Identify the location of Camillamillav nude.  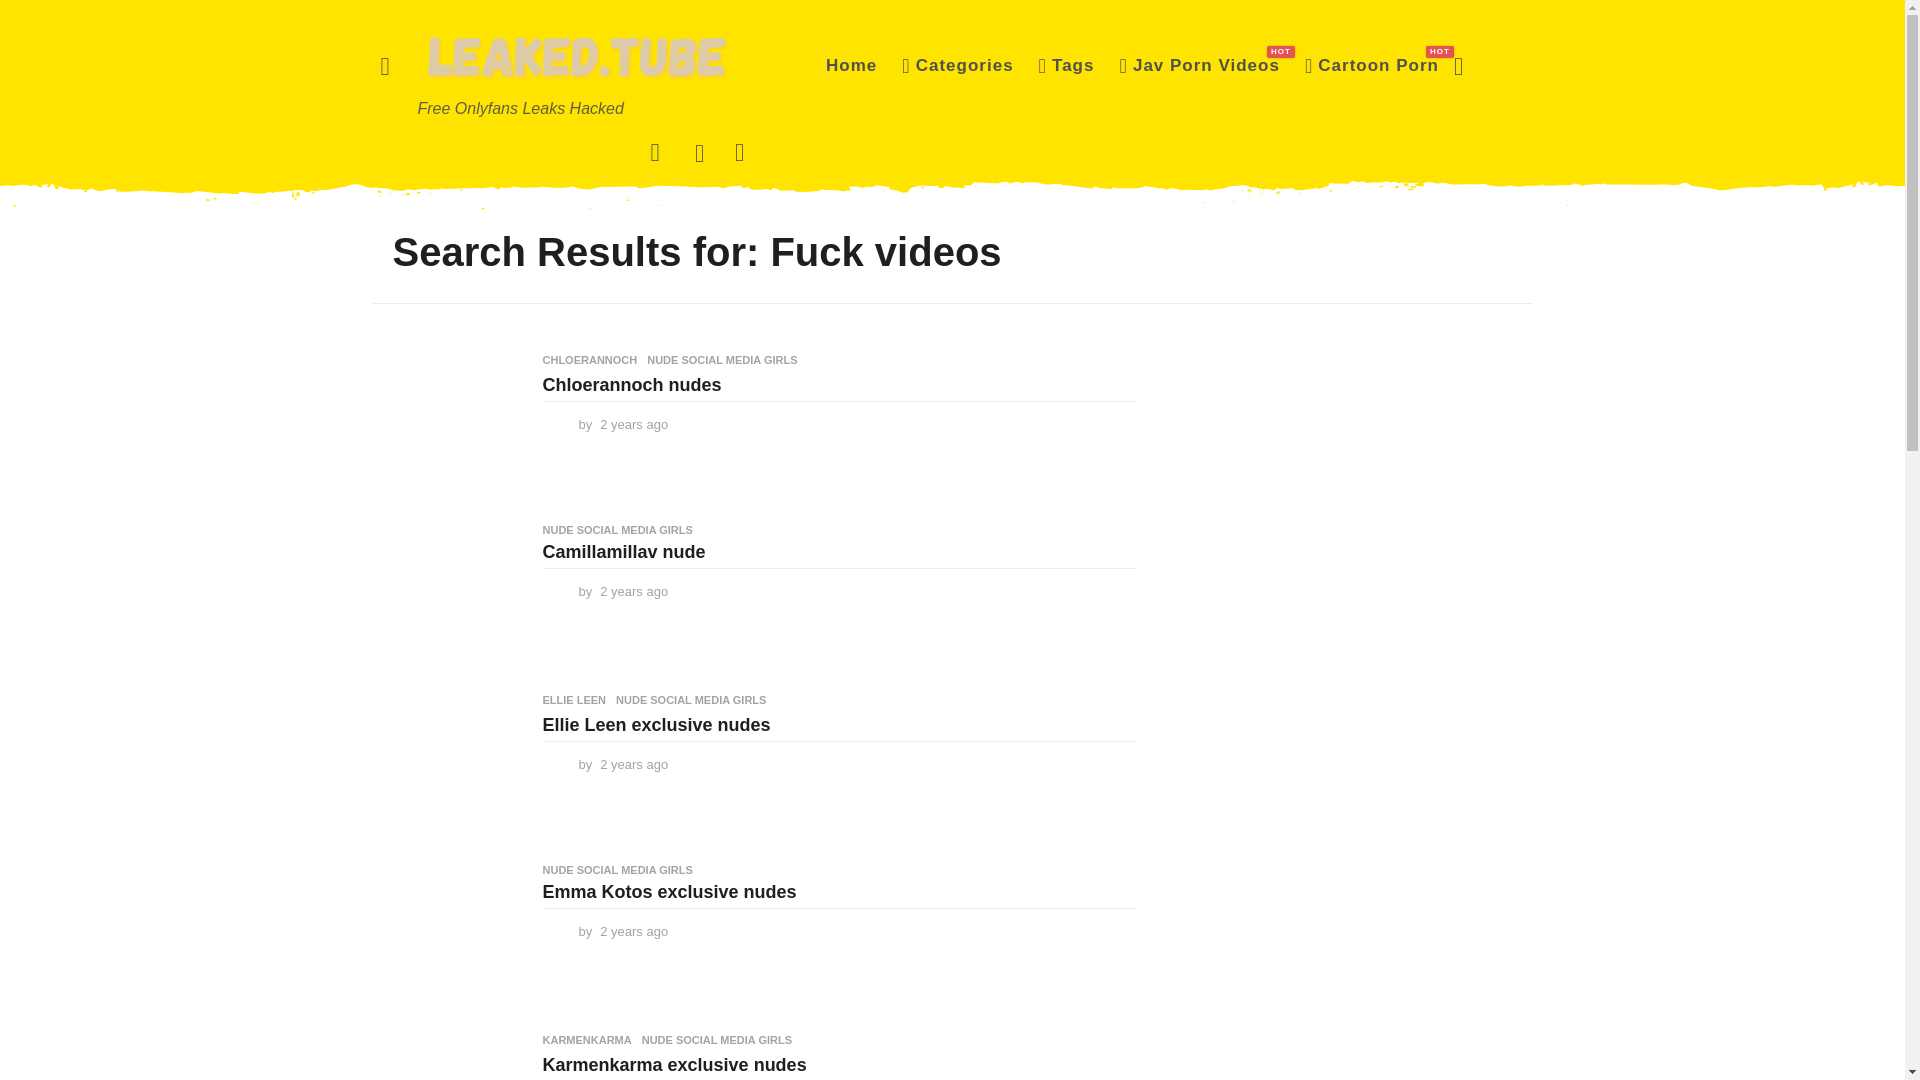
(447, 598).